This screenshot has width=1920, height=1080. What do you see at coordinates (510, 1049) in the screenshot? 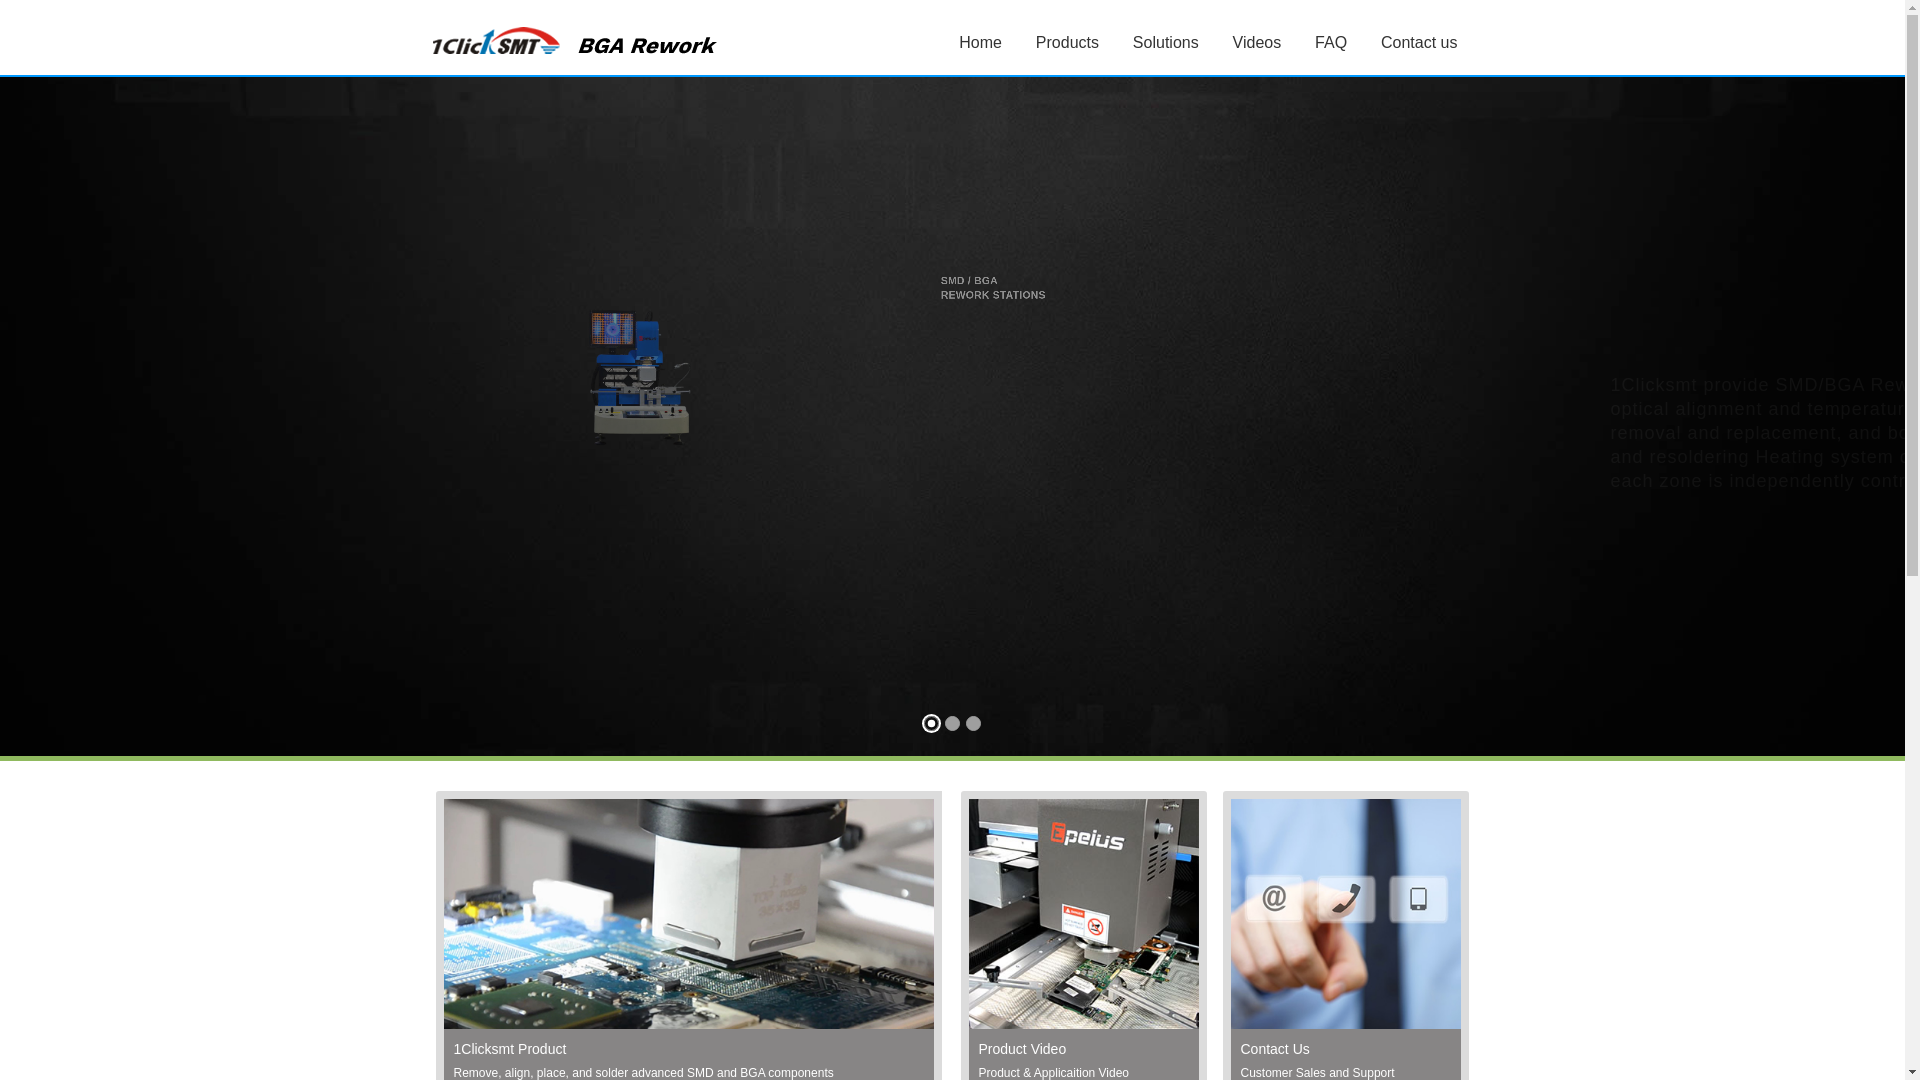
I see `1Clicksmt Product` at bounding box center [510, 1049].